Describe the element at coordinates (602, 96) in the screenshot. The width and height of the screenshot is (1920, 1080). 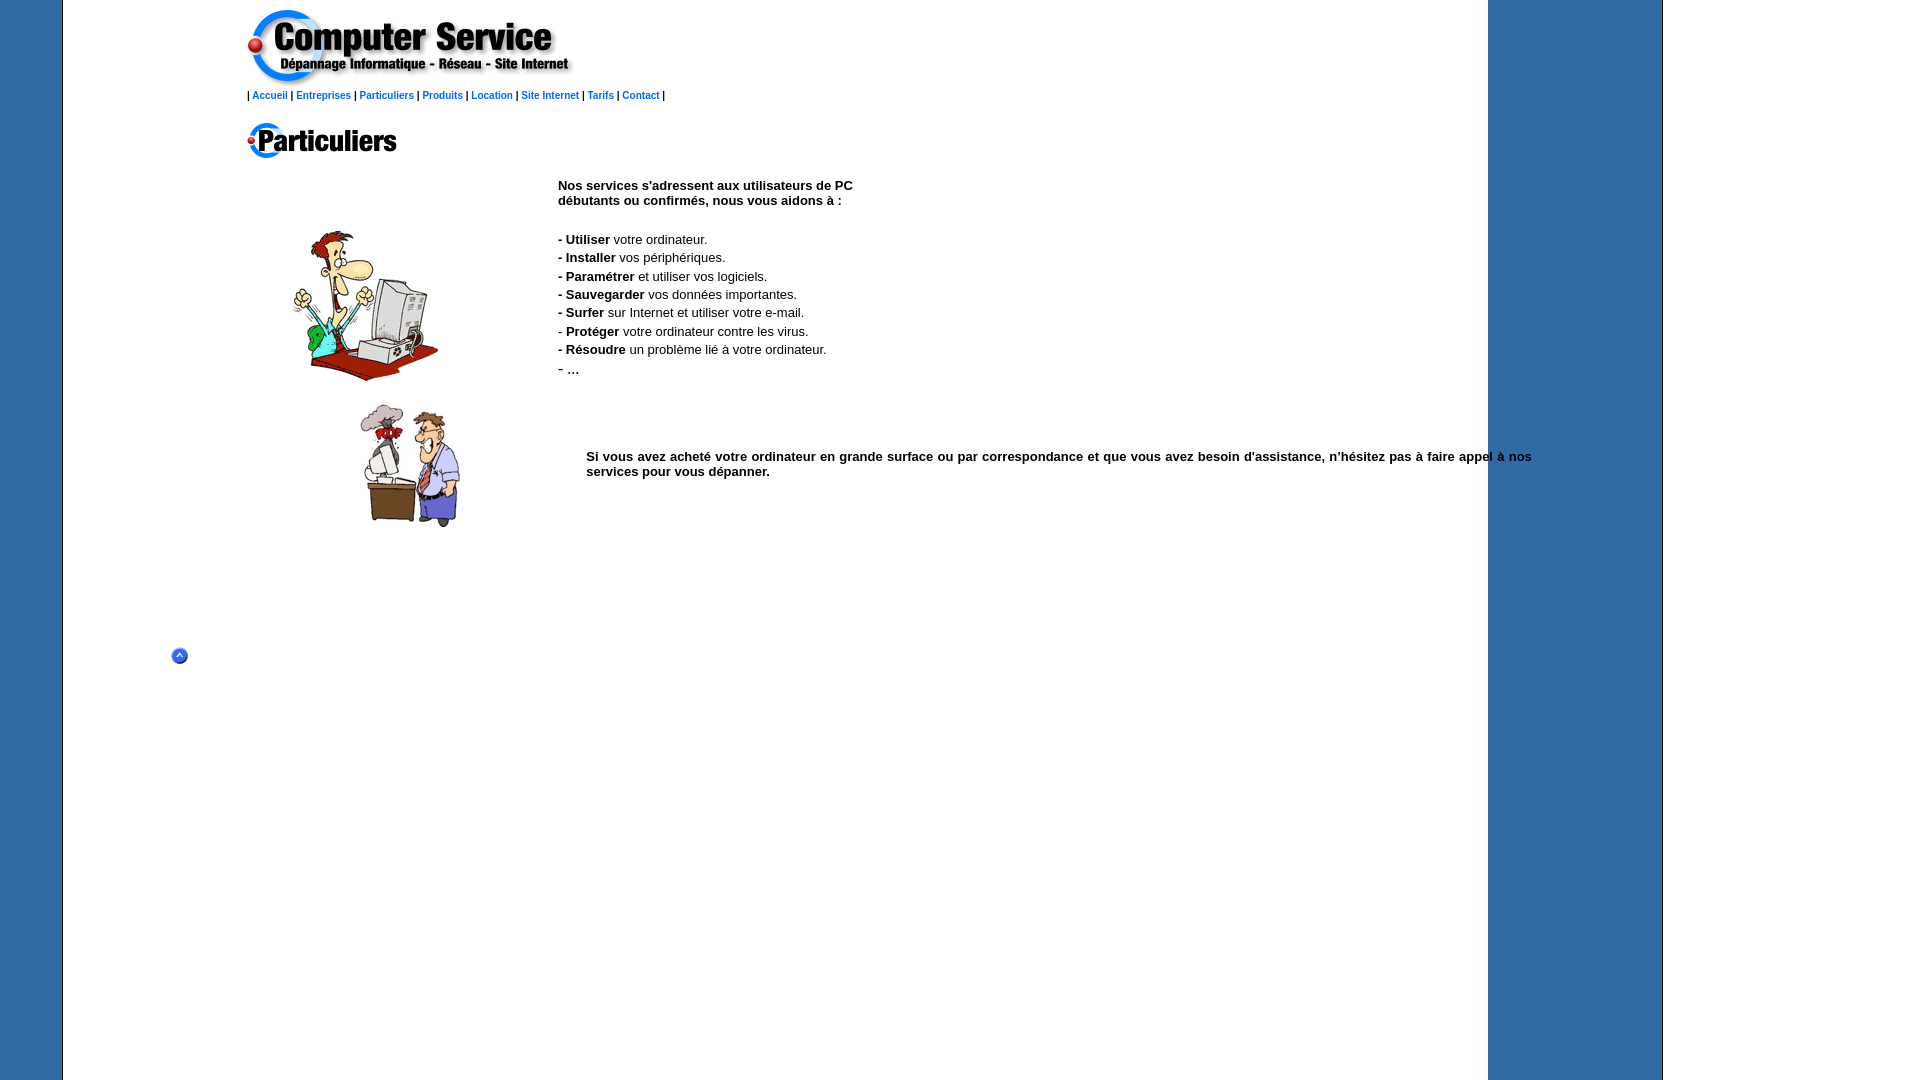
I see `Tarifs` at that location.